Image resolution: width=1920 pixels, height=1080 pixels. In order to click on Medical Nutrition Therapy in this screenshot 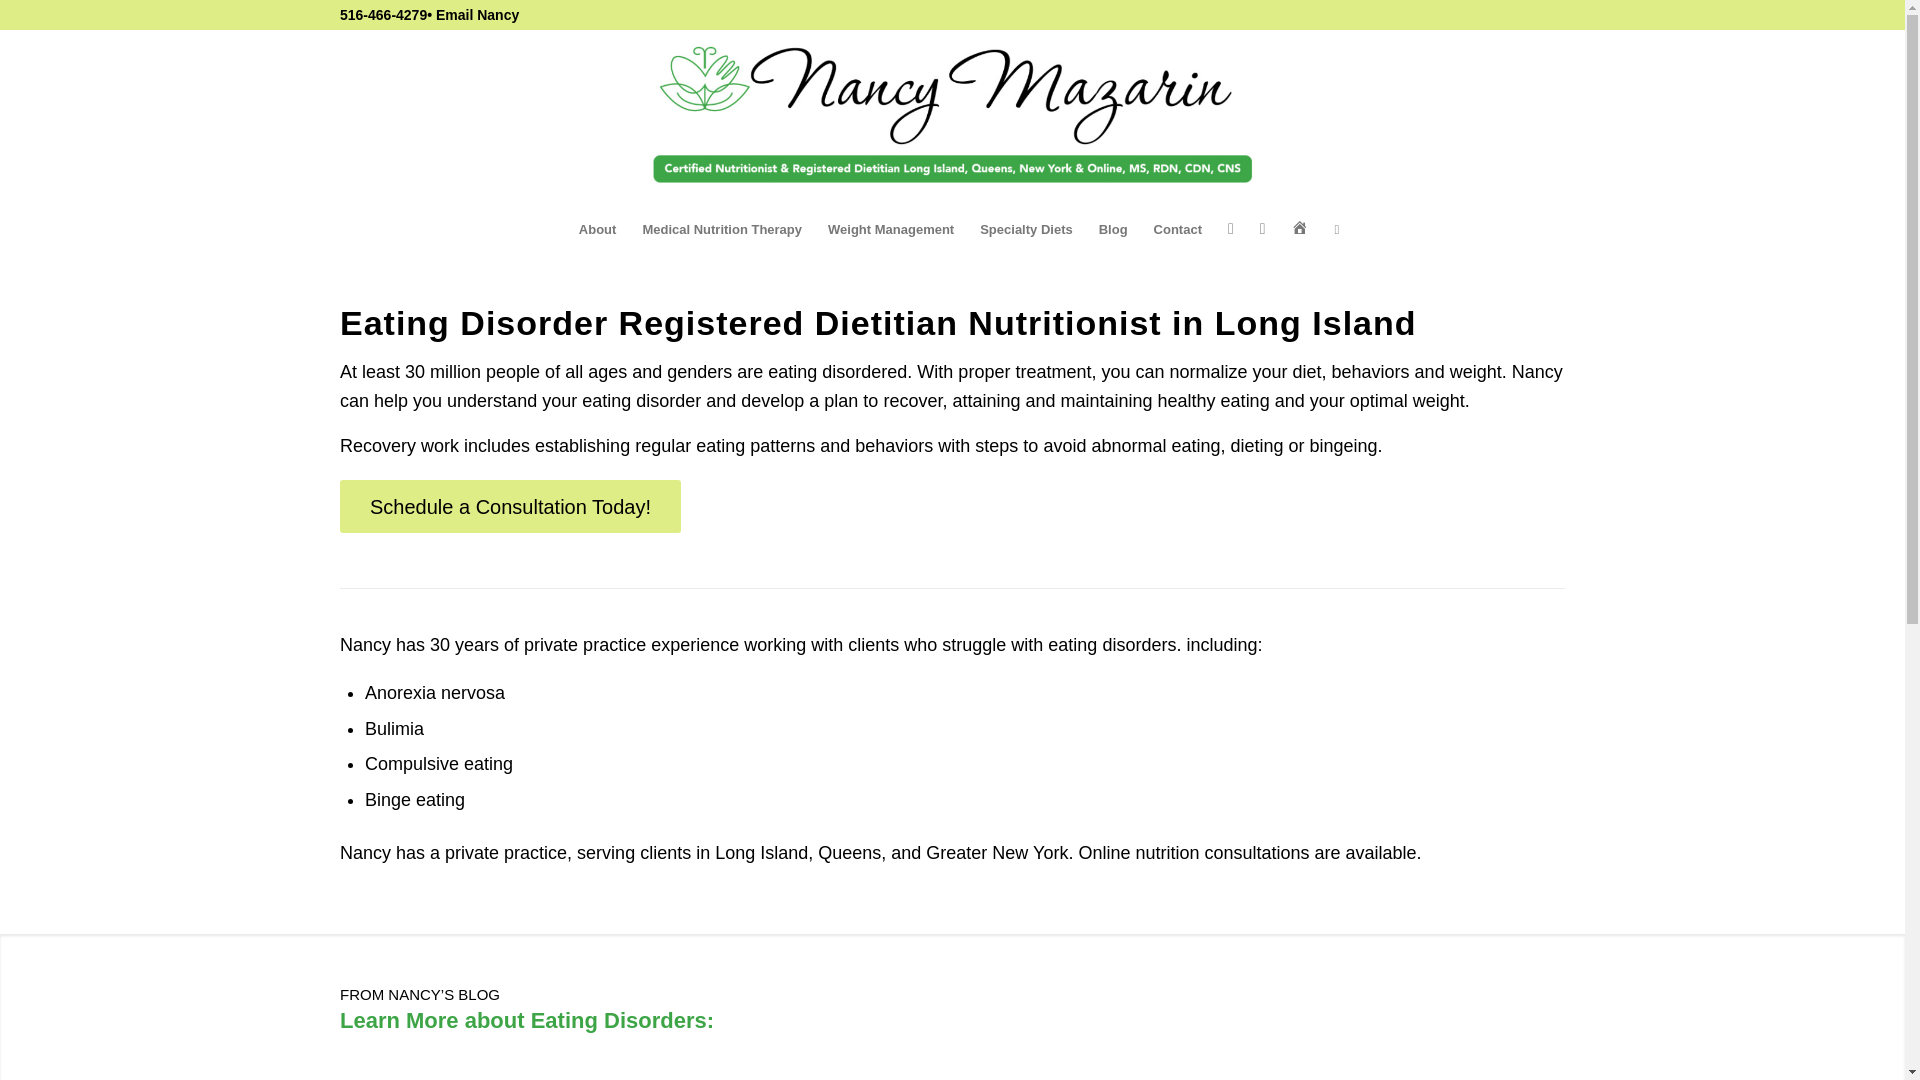, I will do `click(722, 230)`.